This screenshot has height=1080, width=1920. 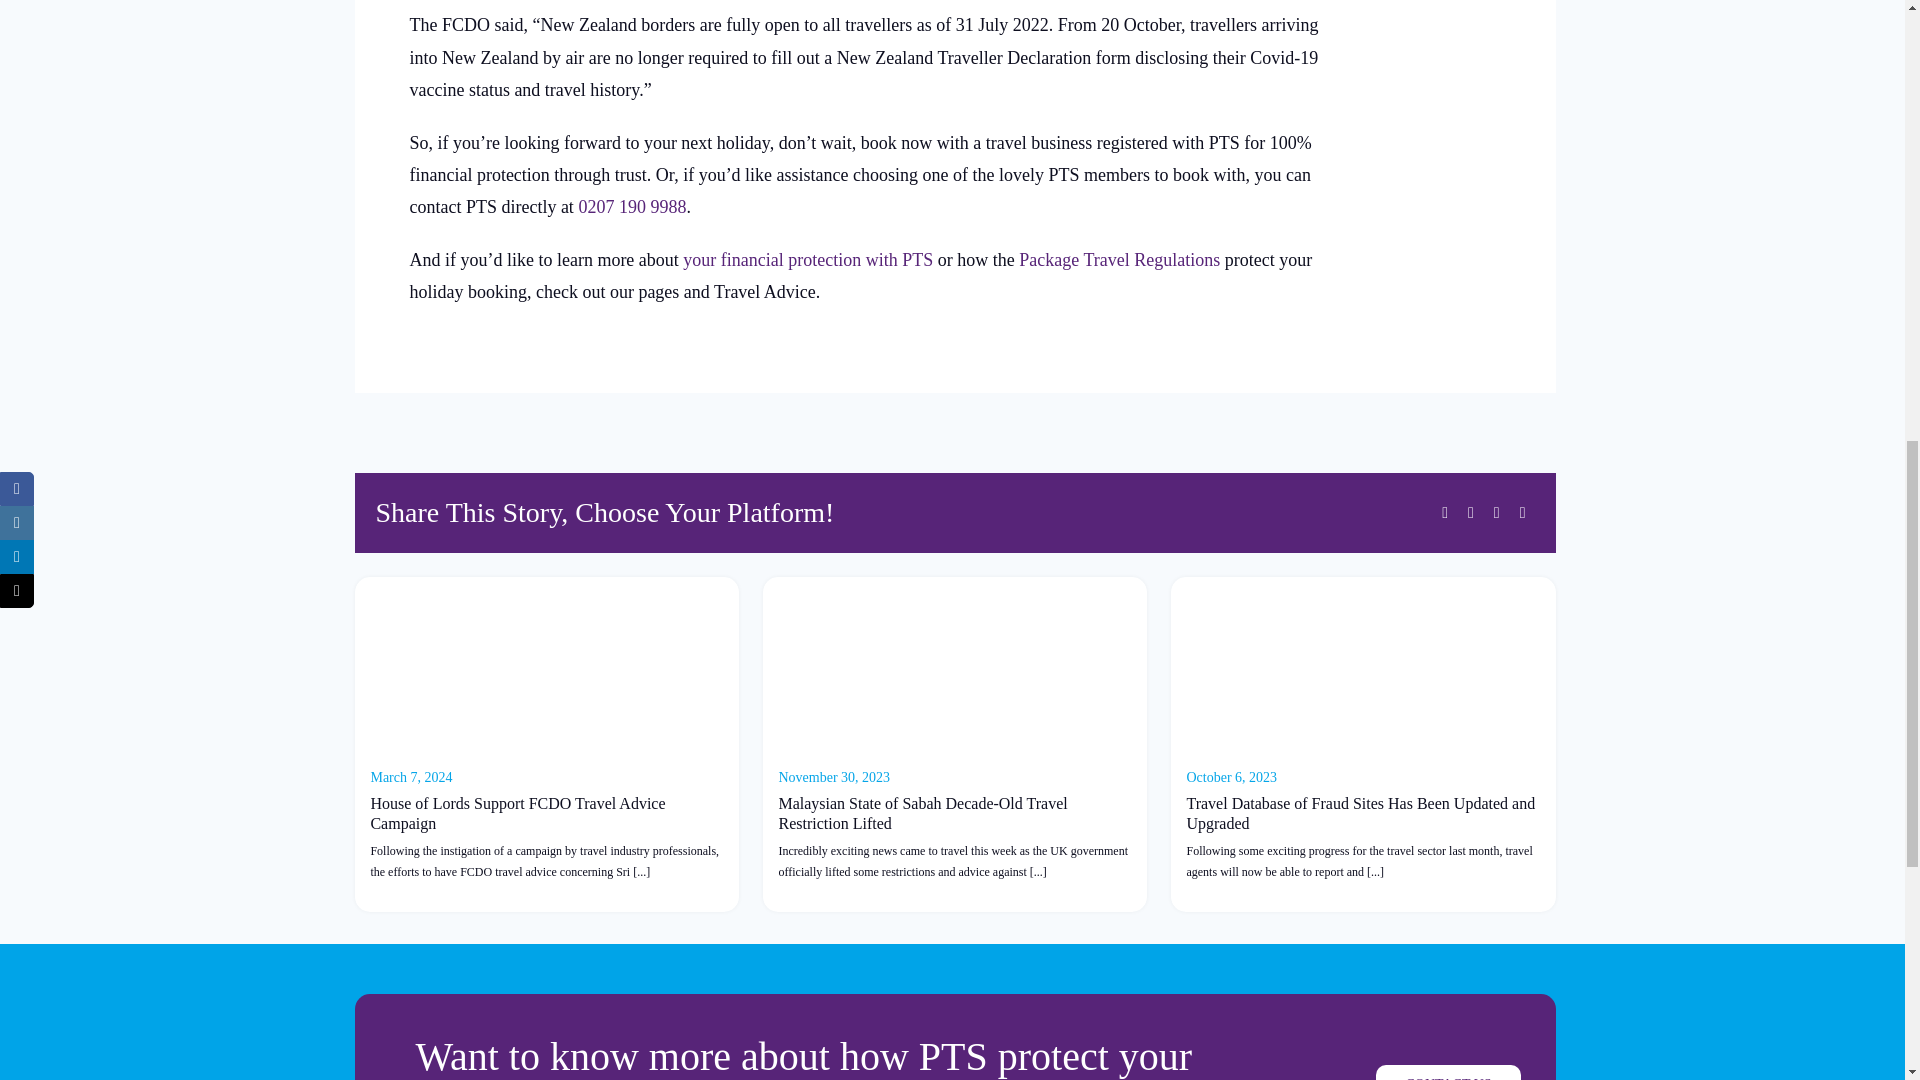 I want to click on fcdo-travel-advice, so click(x=547, y=666).